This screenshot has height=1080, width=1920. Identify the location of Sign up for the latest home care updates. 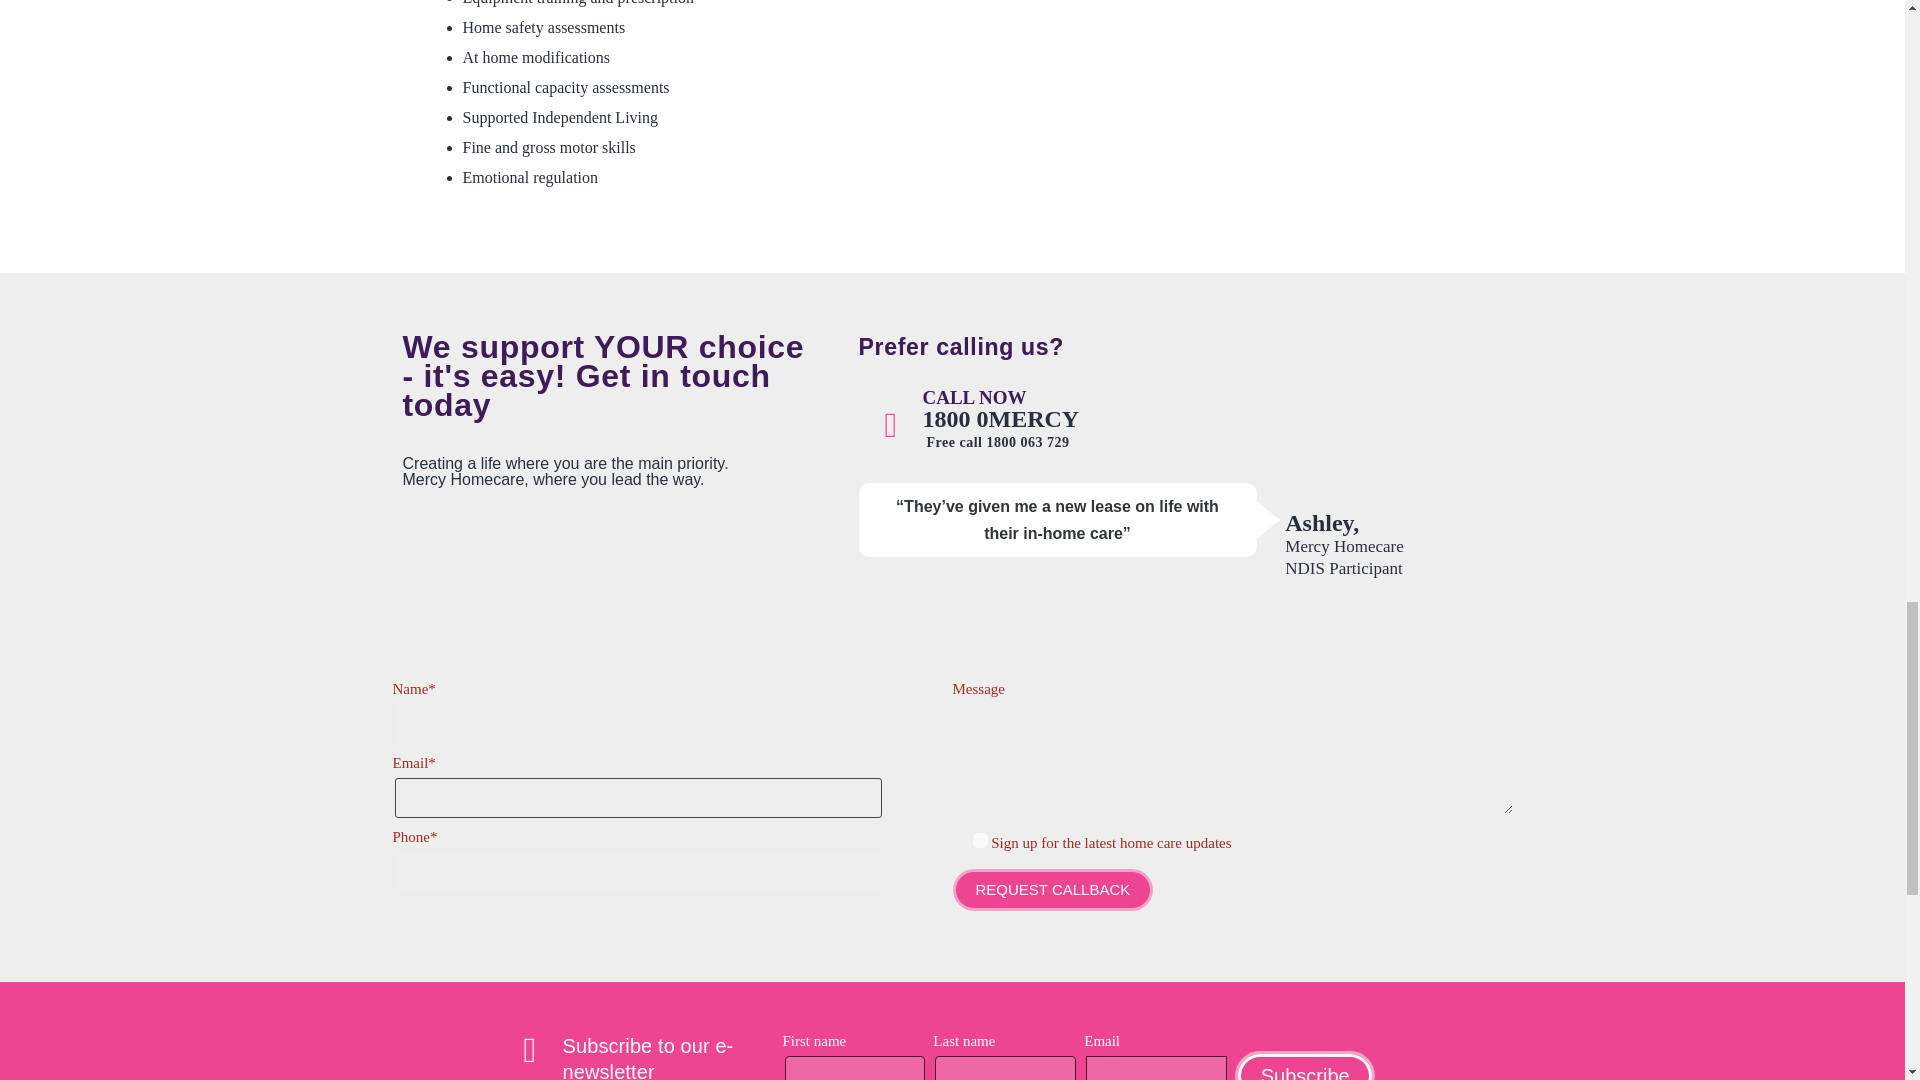
(978, 840).